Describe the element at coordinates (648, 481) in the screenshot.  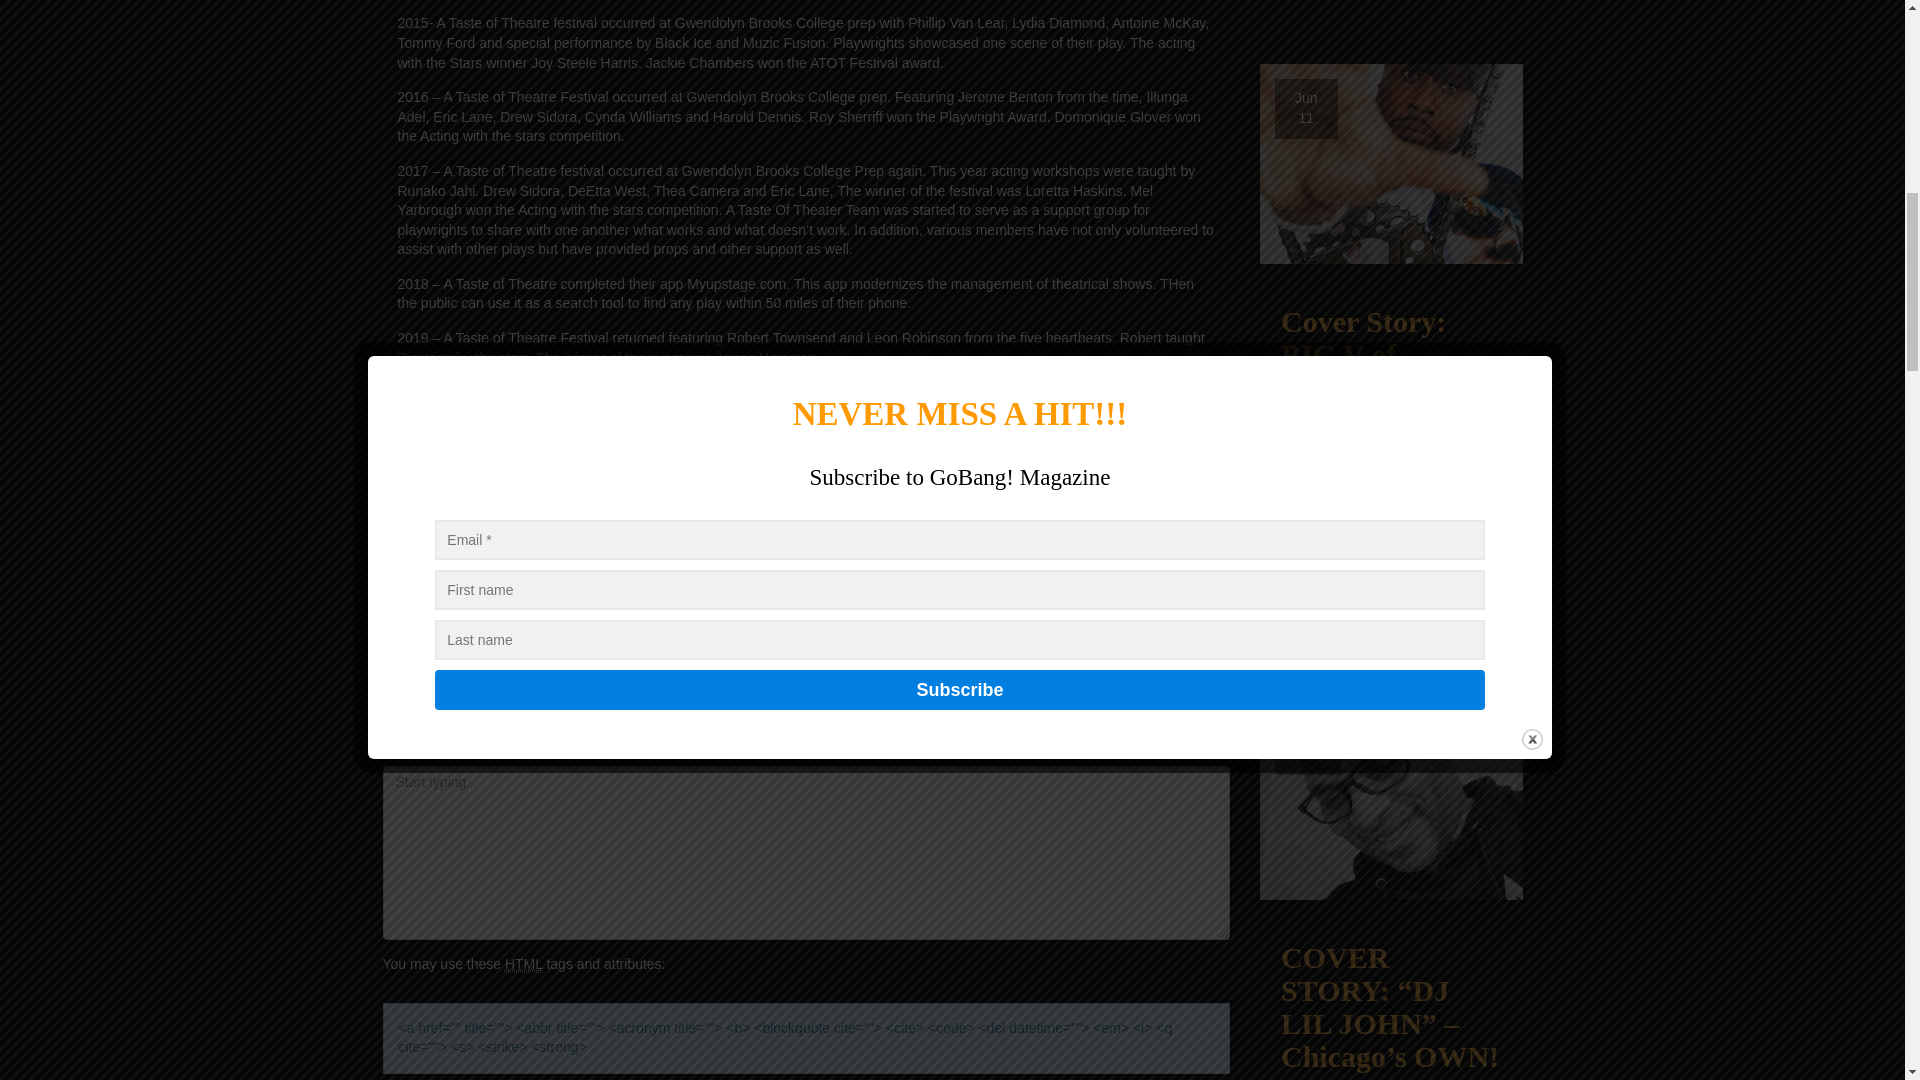
I see `ChicagoDefender.com` at that location.